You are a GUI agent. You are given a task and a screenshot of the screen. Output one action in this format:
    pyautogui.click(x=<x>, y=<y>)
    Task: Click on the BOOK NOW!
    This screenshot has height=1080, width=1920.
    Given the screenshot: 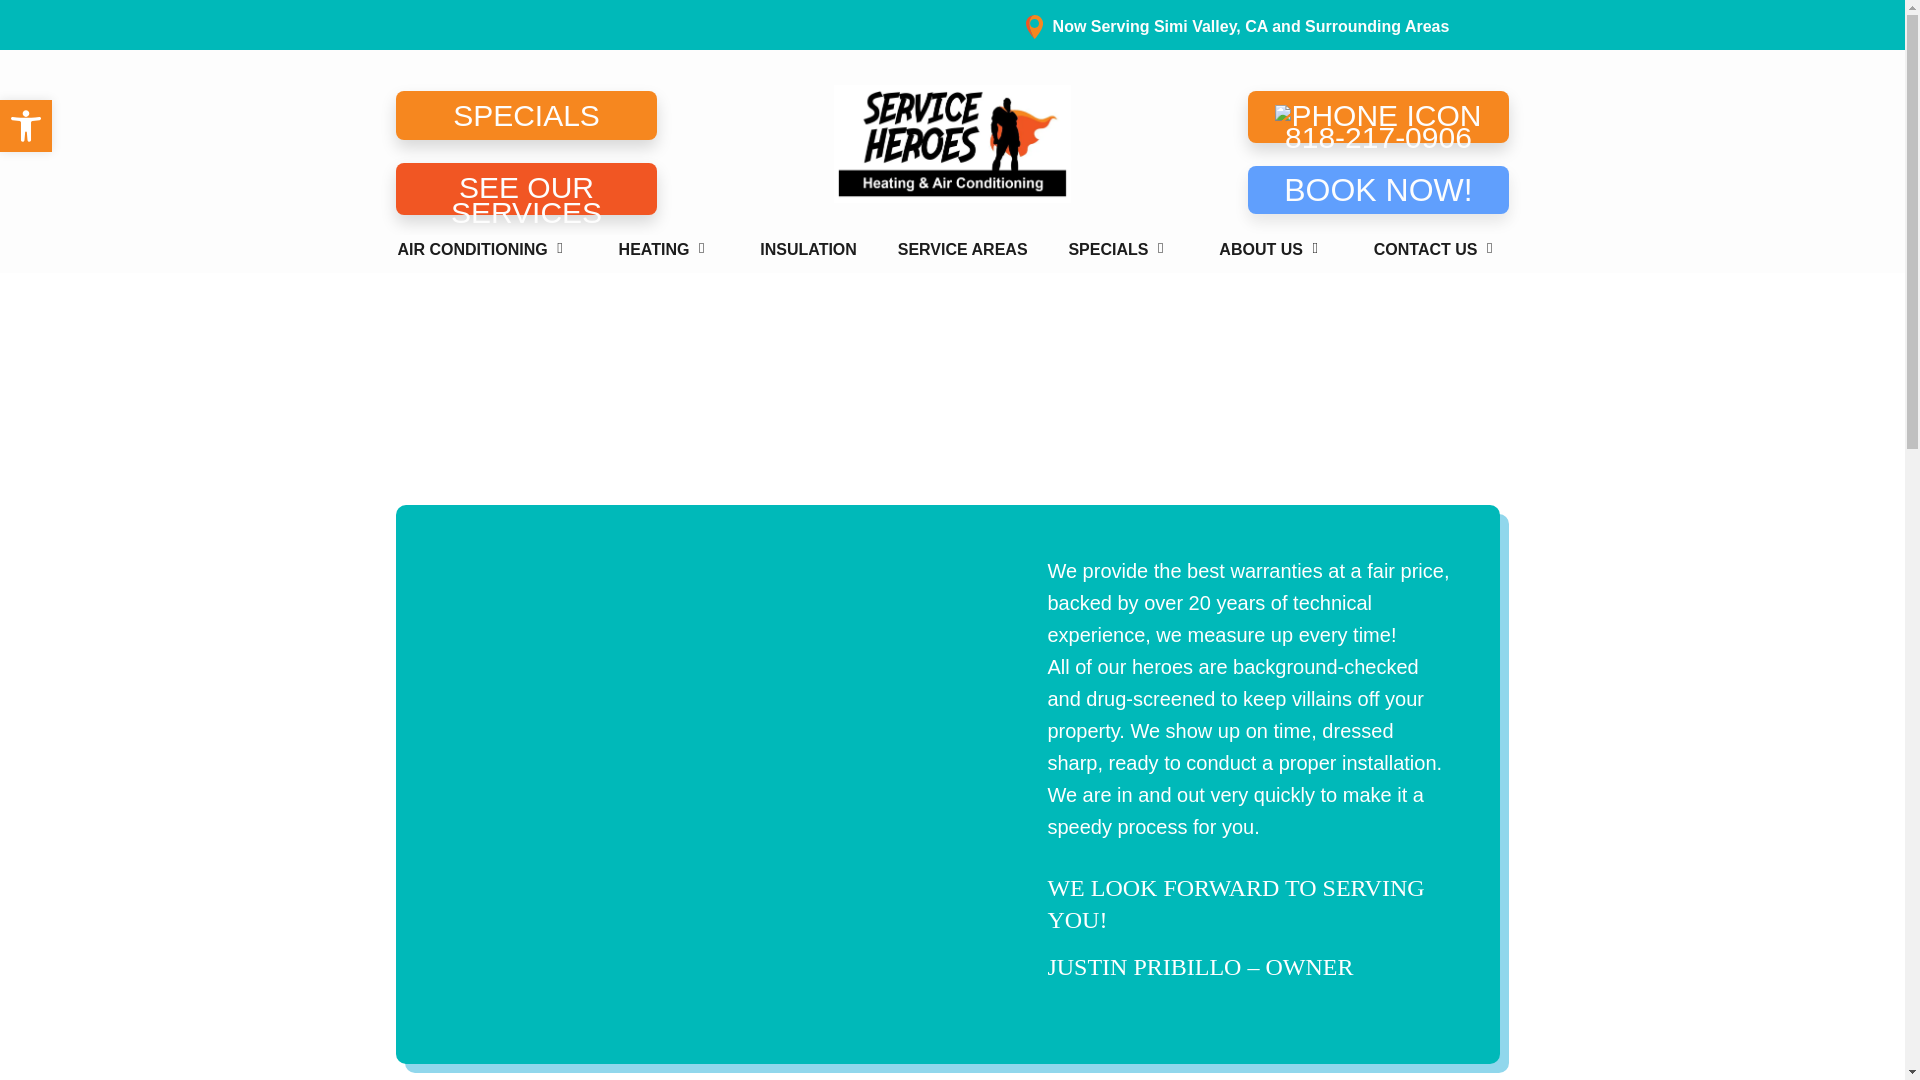 What is the action you would take?
    pyautogui.click(x=1378, y=190)
    